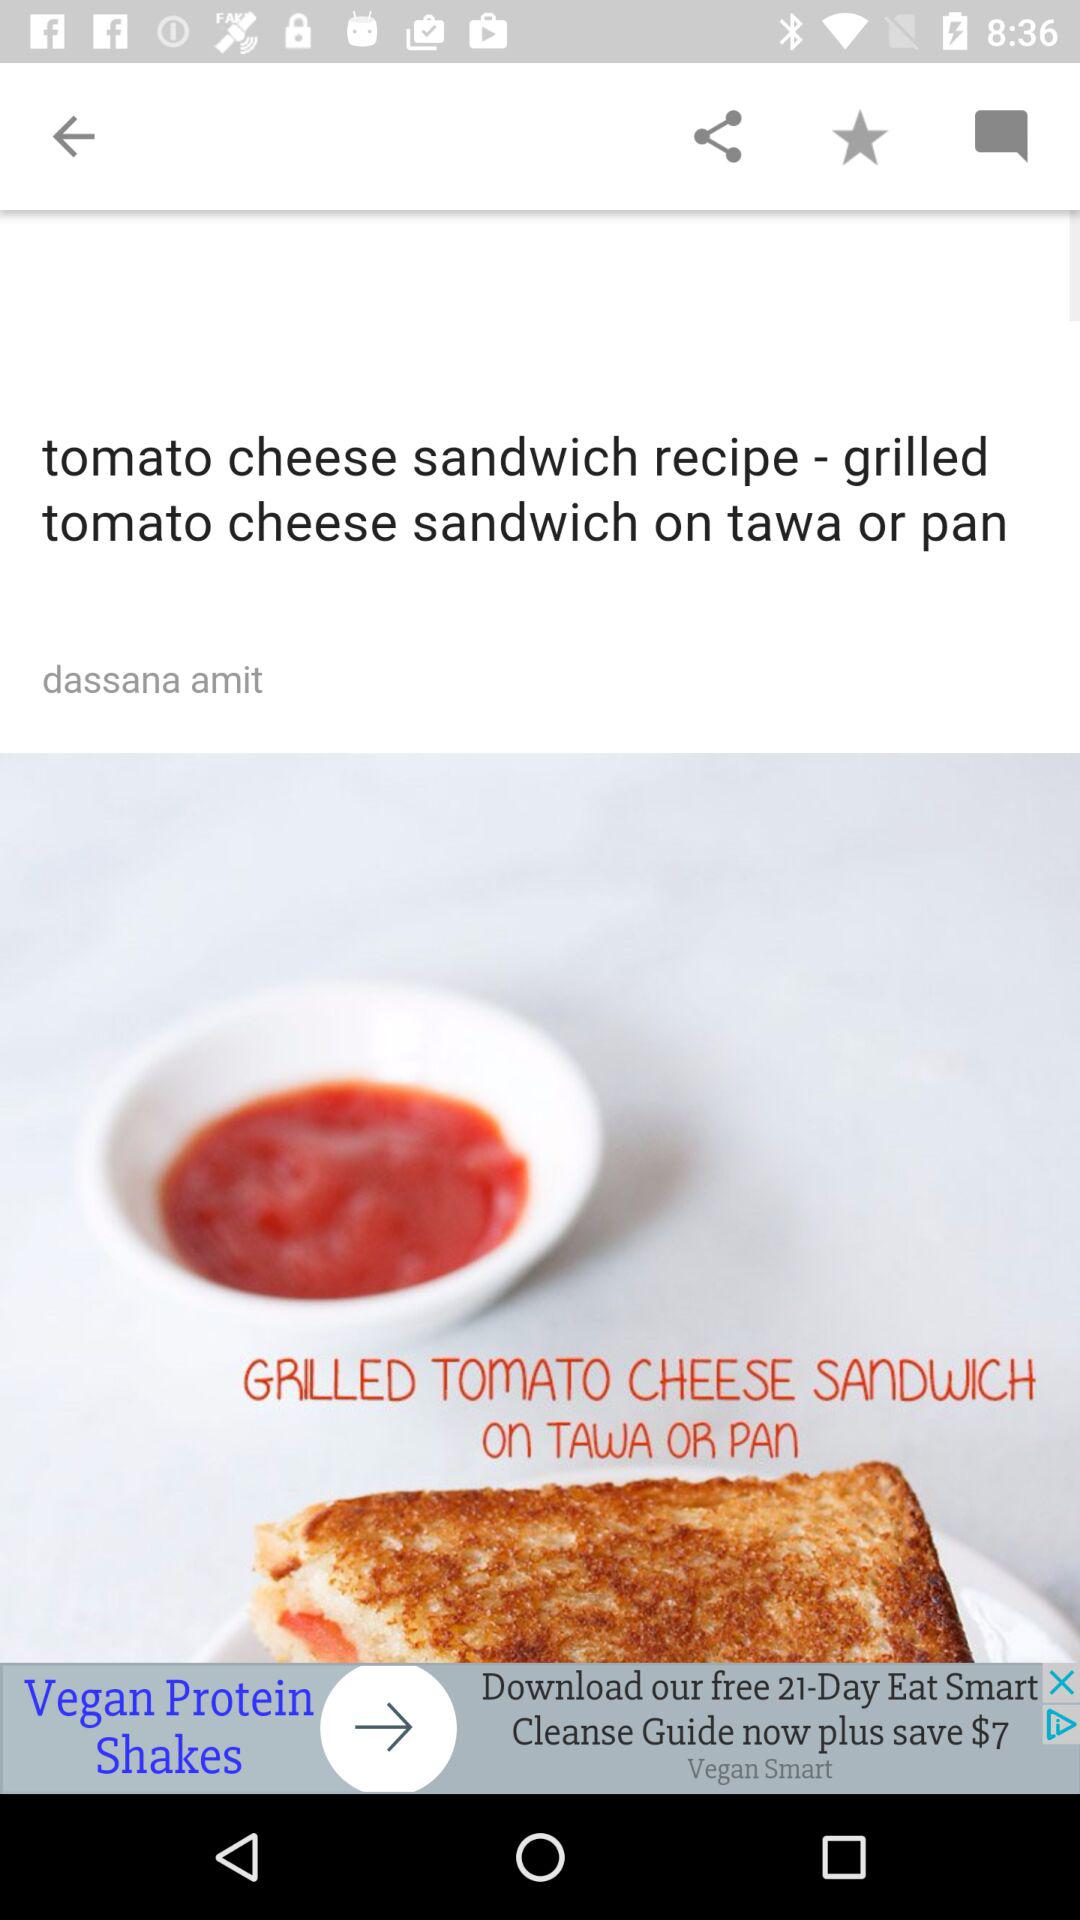 The height and width of the screenshot is (1920, 1080). What do you see at coordinates (717, 136) in the screenshot?
I see `share` at bounding box center [717, 136].